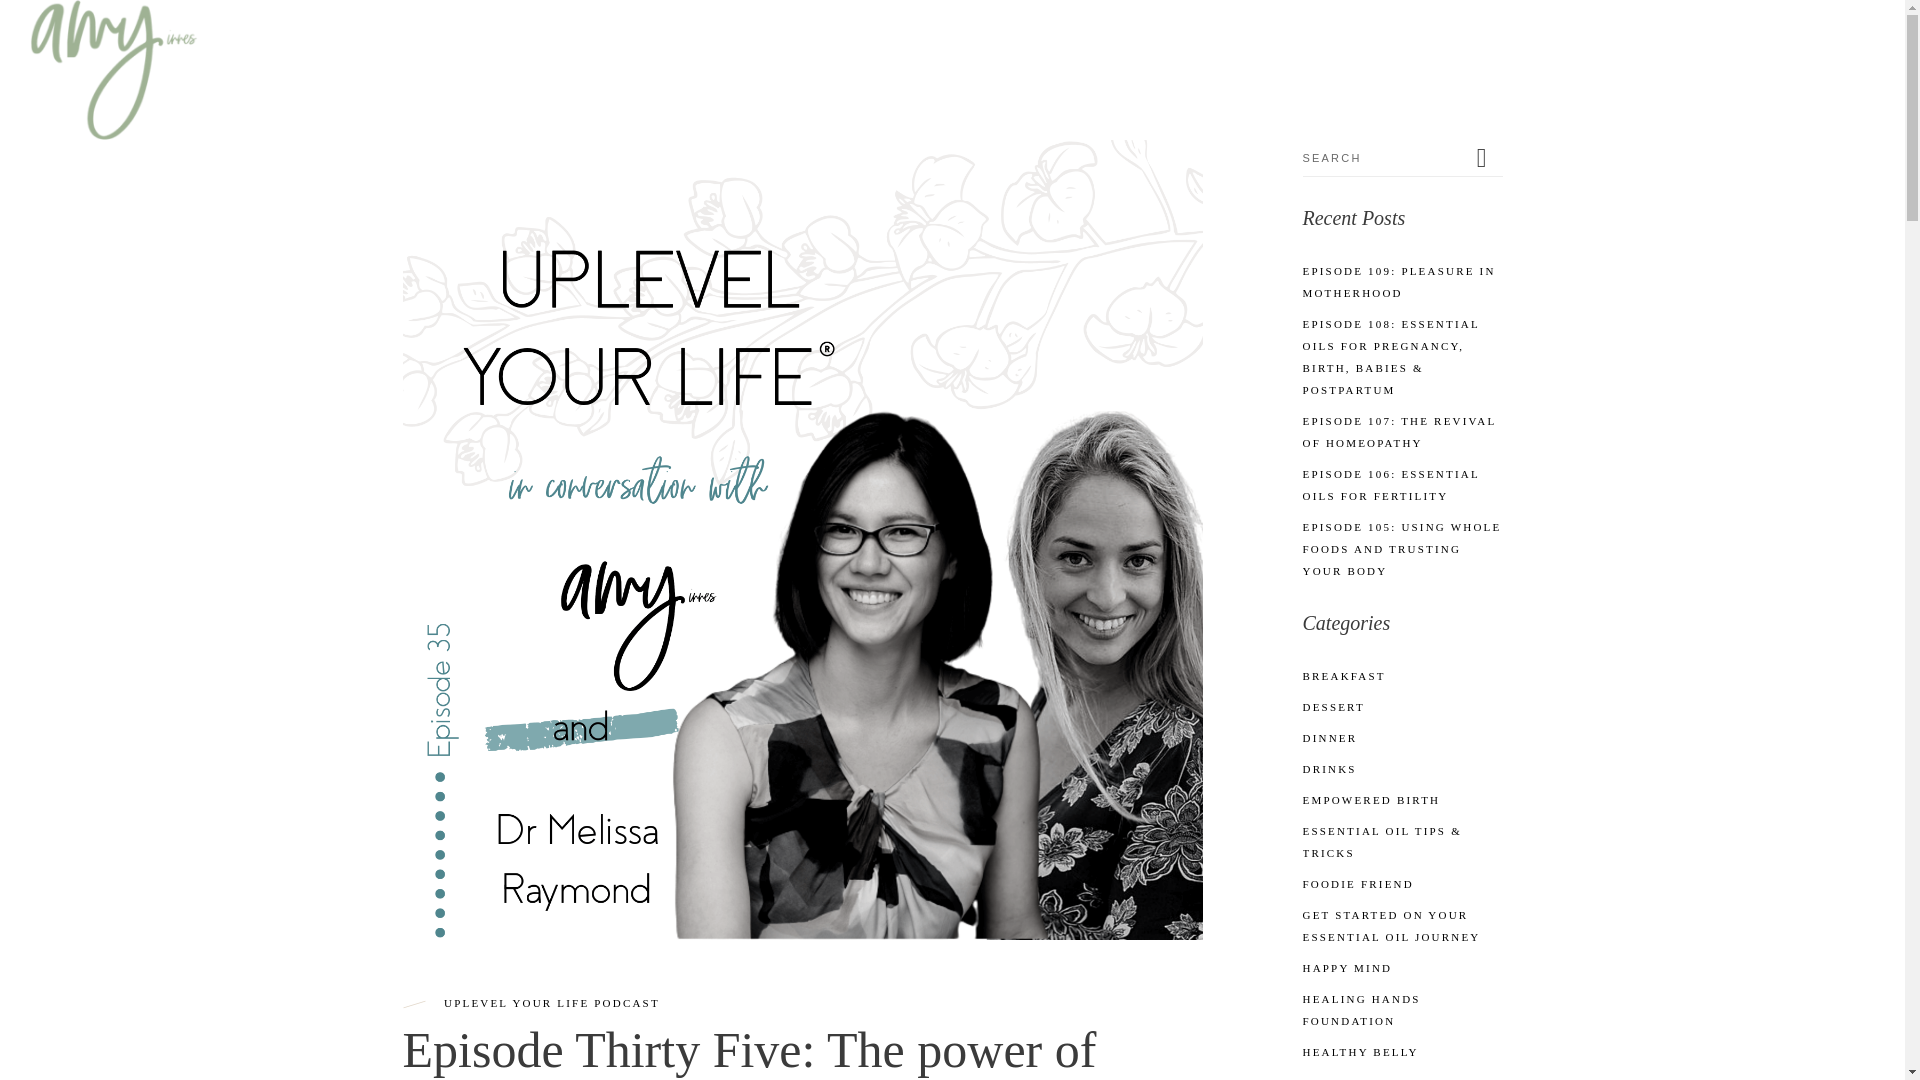  What do you see at coordinates (1088, 50) in the screenshot?
I see `ORDER ESSENTIAL OILS` at bounding box center [1088, 50].